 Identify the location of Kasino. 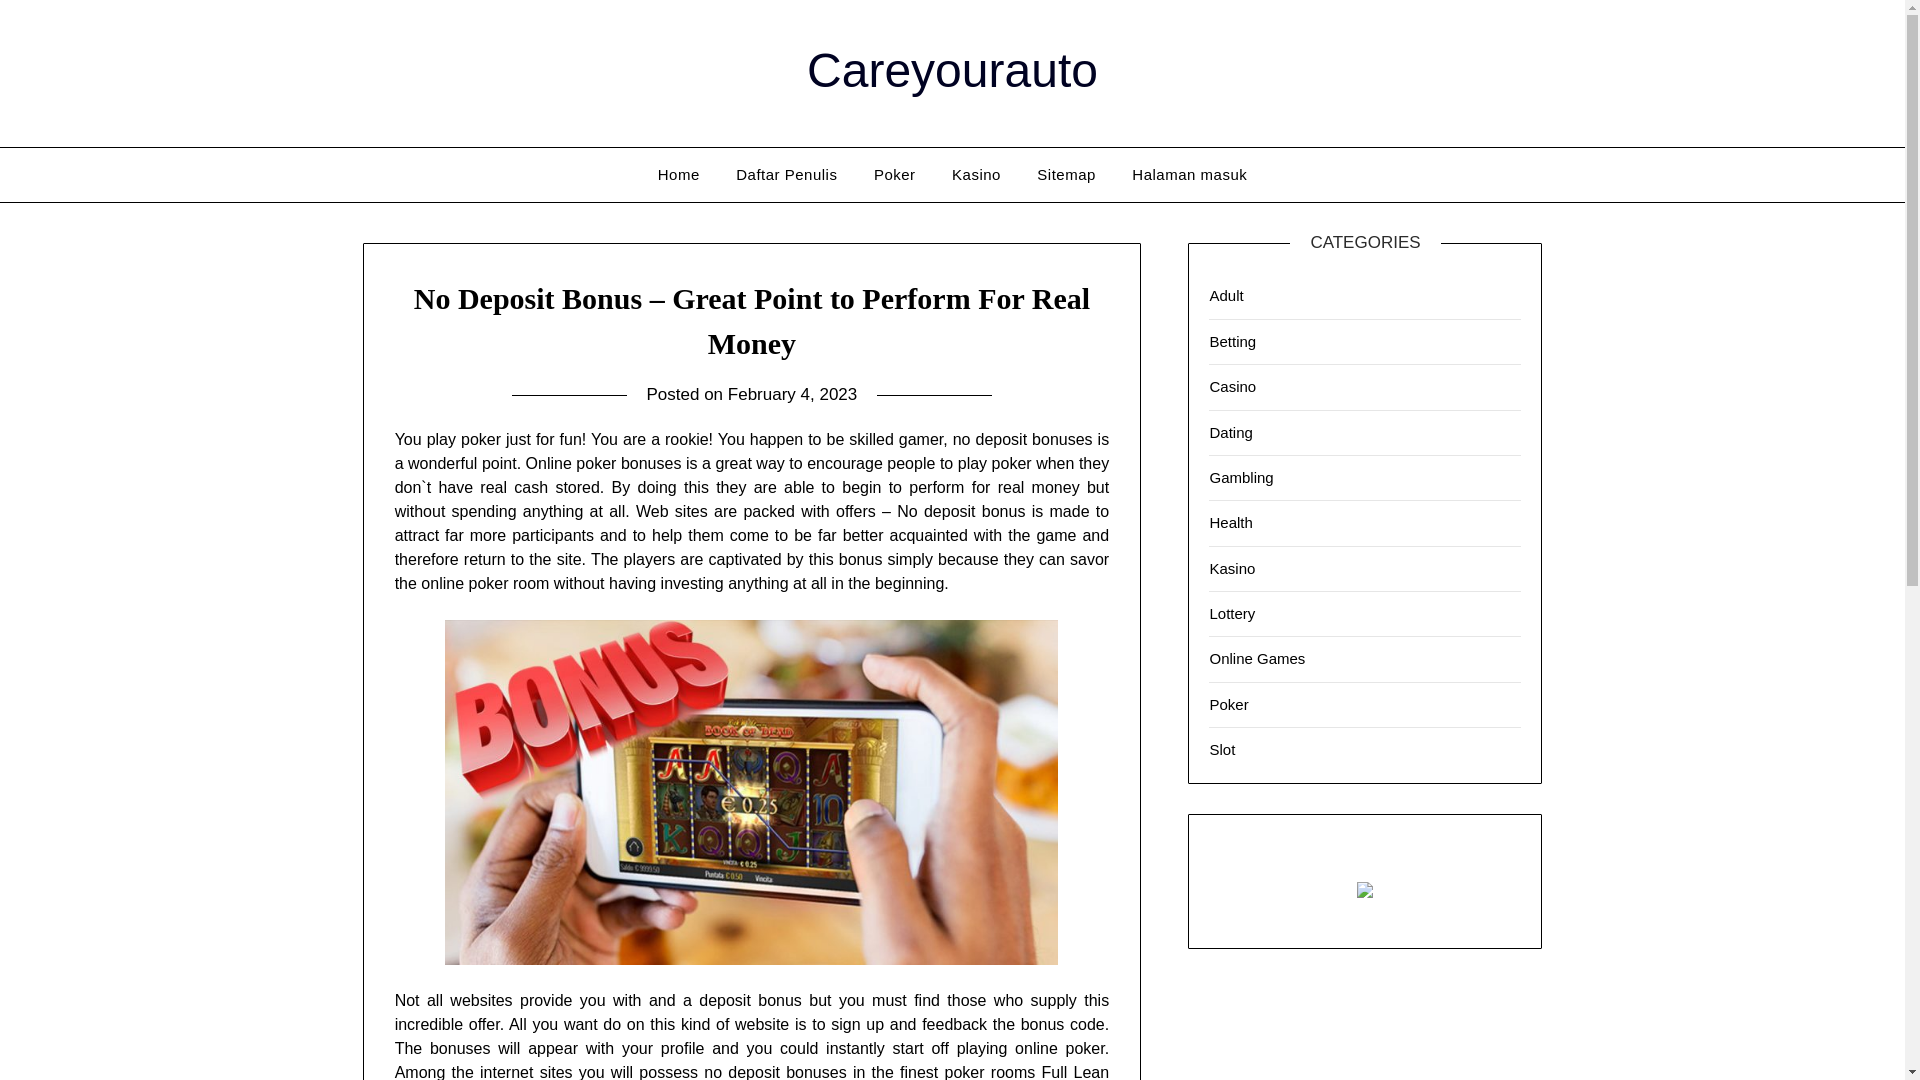
(1232, 568).